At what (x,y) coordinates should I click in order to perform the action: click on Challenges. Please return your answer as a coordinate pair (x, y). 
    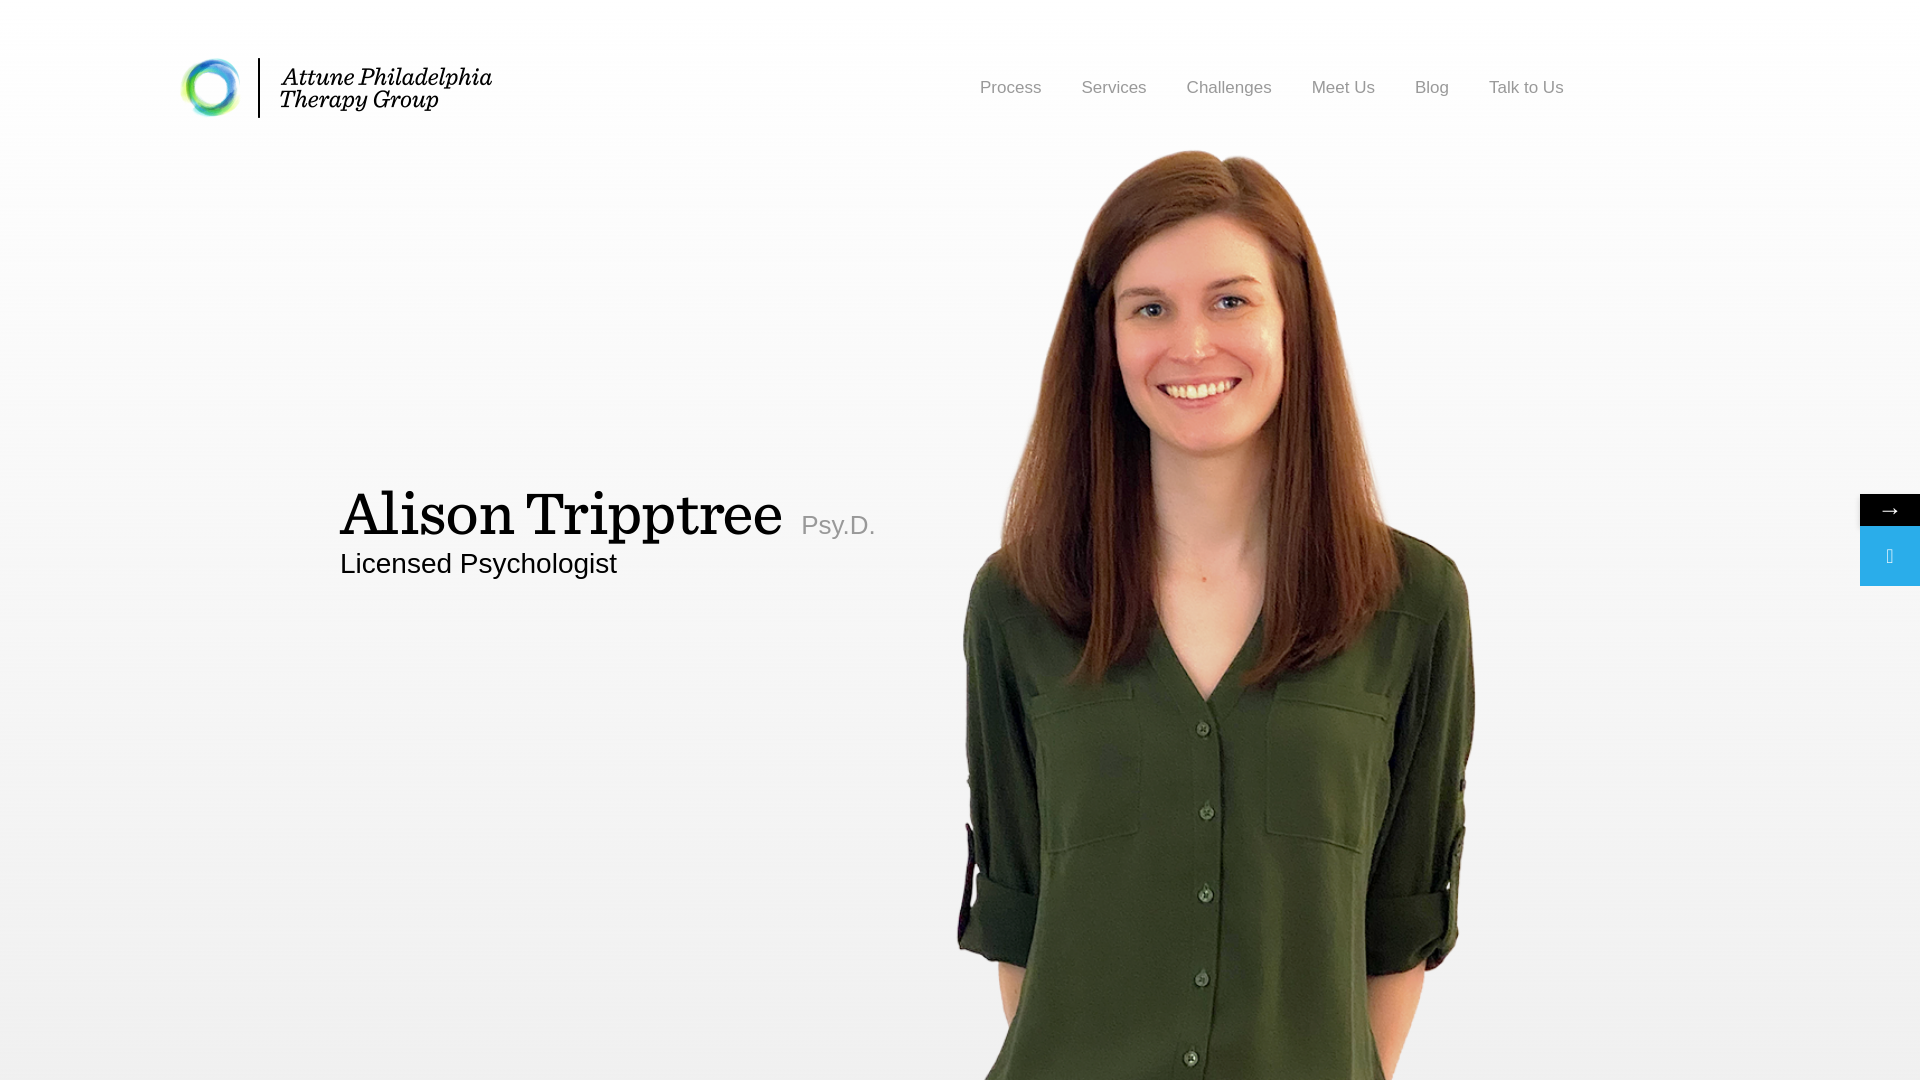
    Looking at the image, I should click on (1228, 88).